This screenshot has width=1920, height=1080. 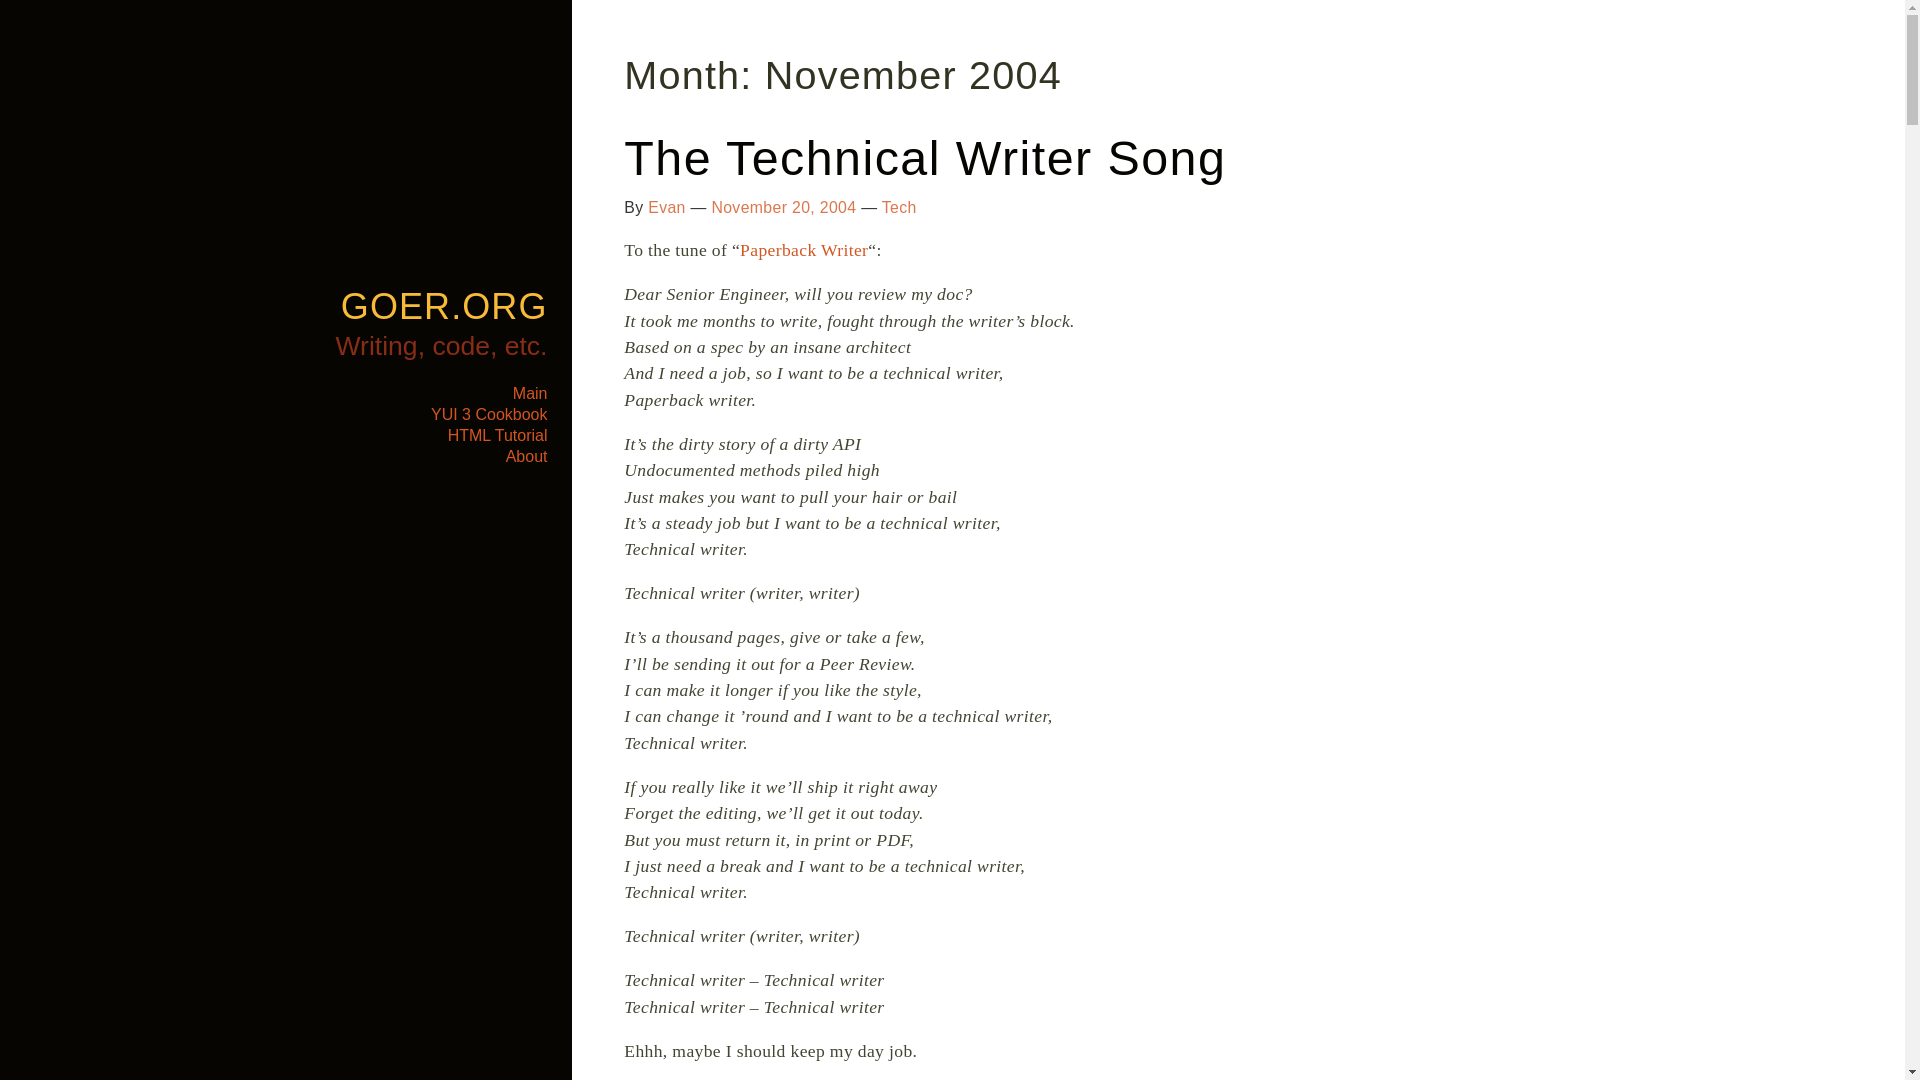 What do you see at coordinates (488, 414) in the screenshot?
I see `YUI 3 Cookbook` at bounding box center [488, 414].